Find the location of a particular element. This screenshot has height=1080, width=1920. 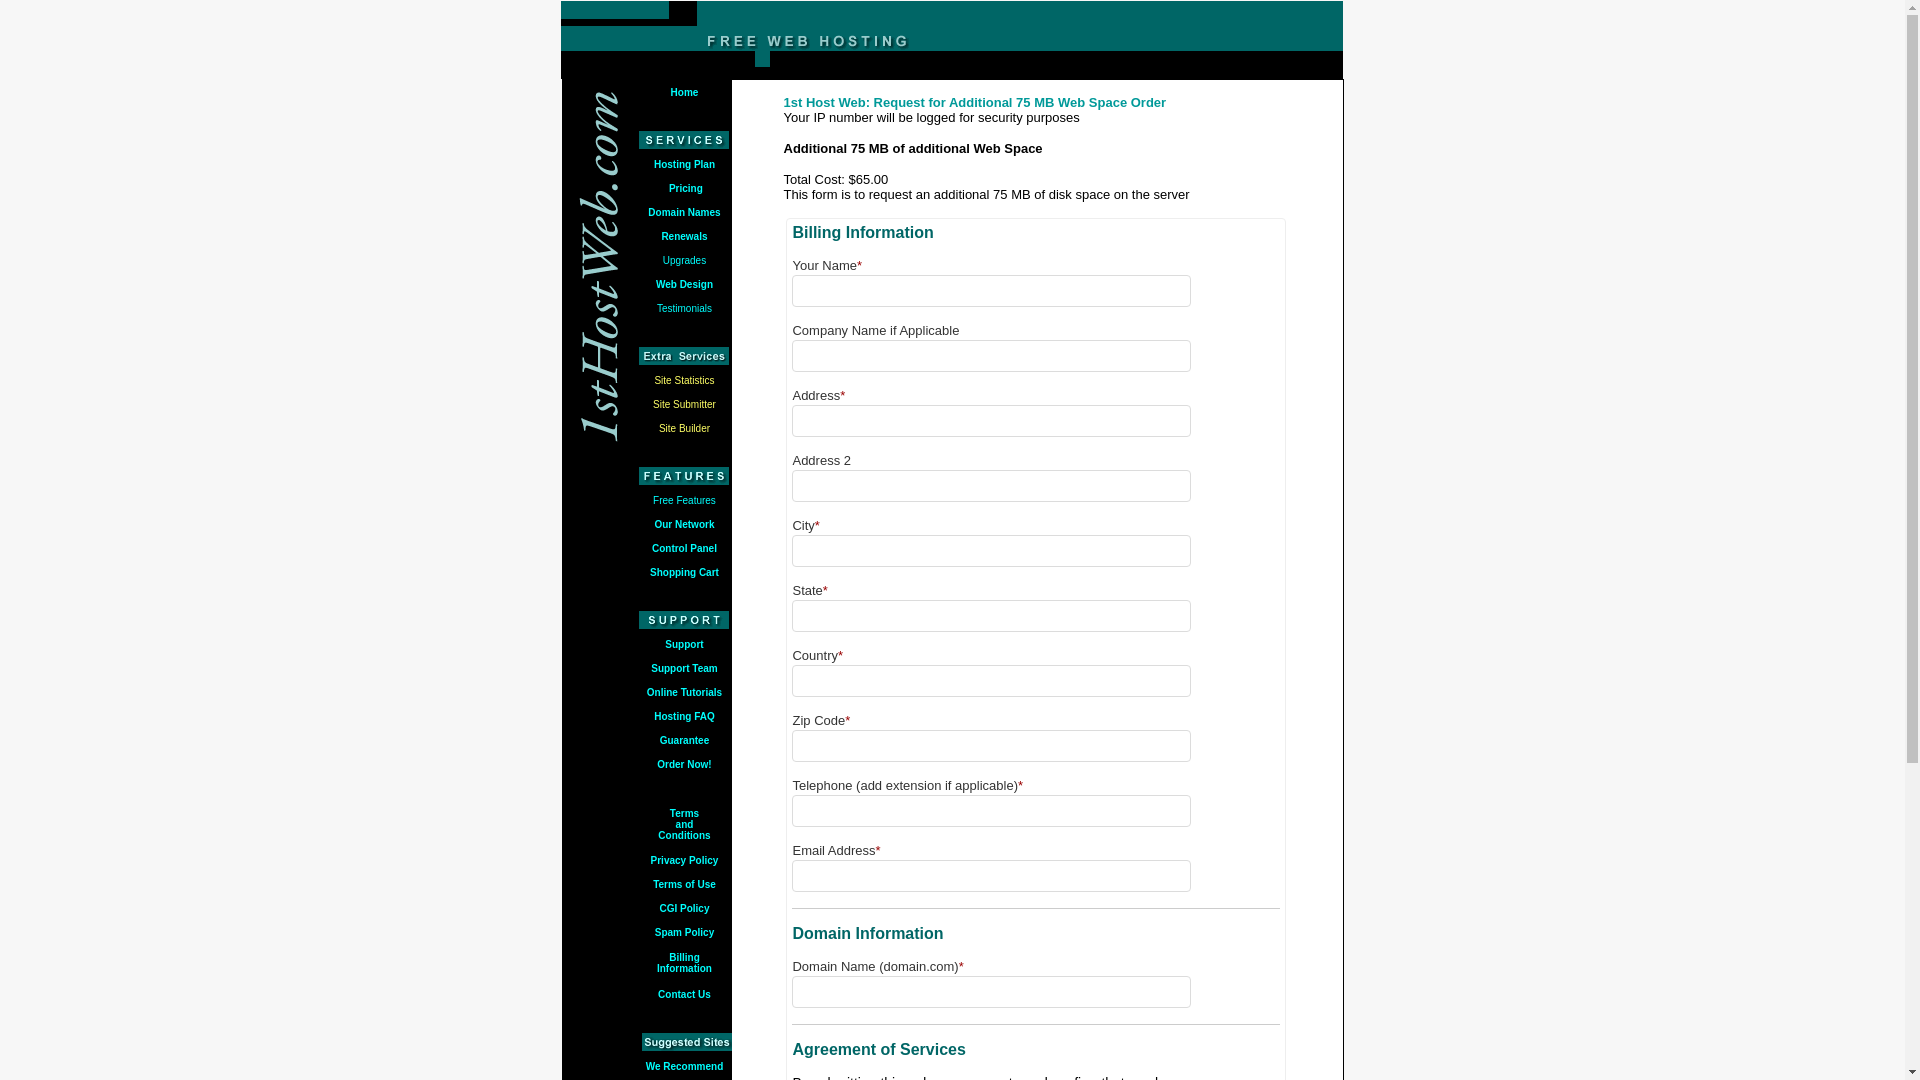

Home is located at coordinates (685, 92).